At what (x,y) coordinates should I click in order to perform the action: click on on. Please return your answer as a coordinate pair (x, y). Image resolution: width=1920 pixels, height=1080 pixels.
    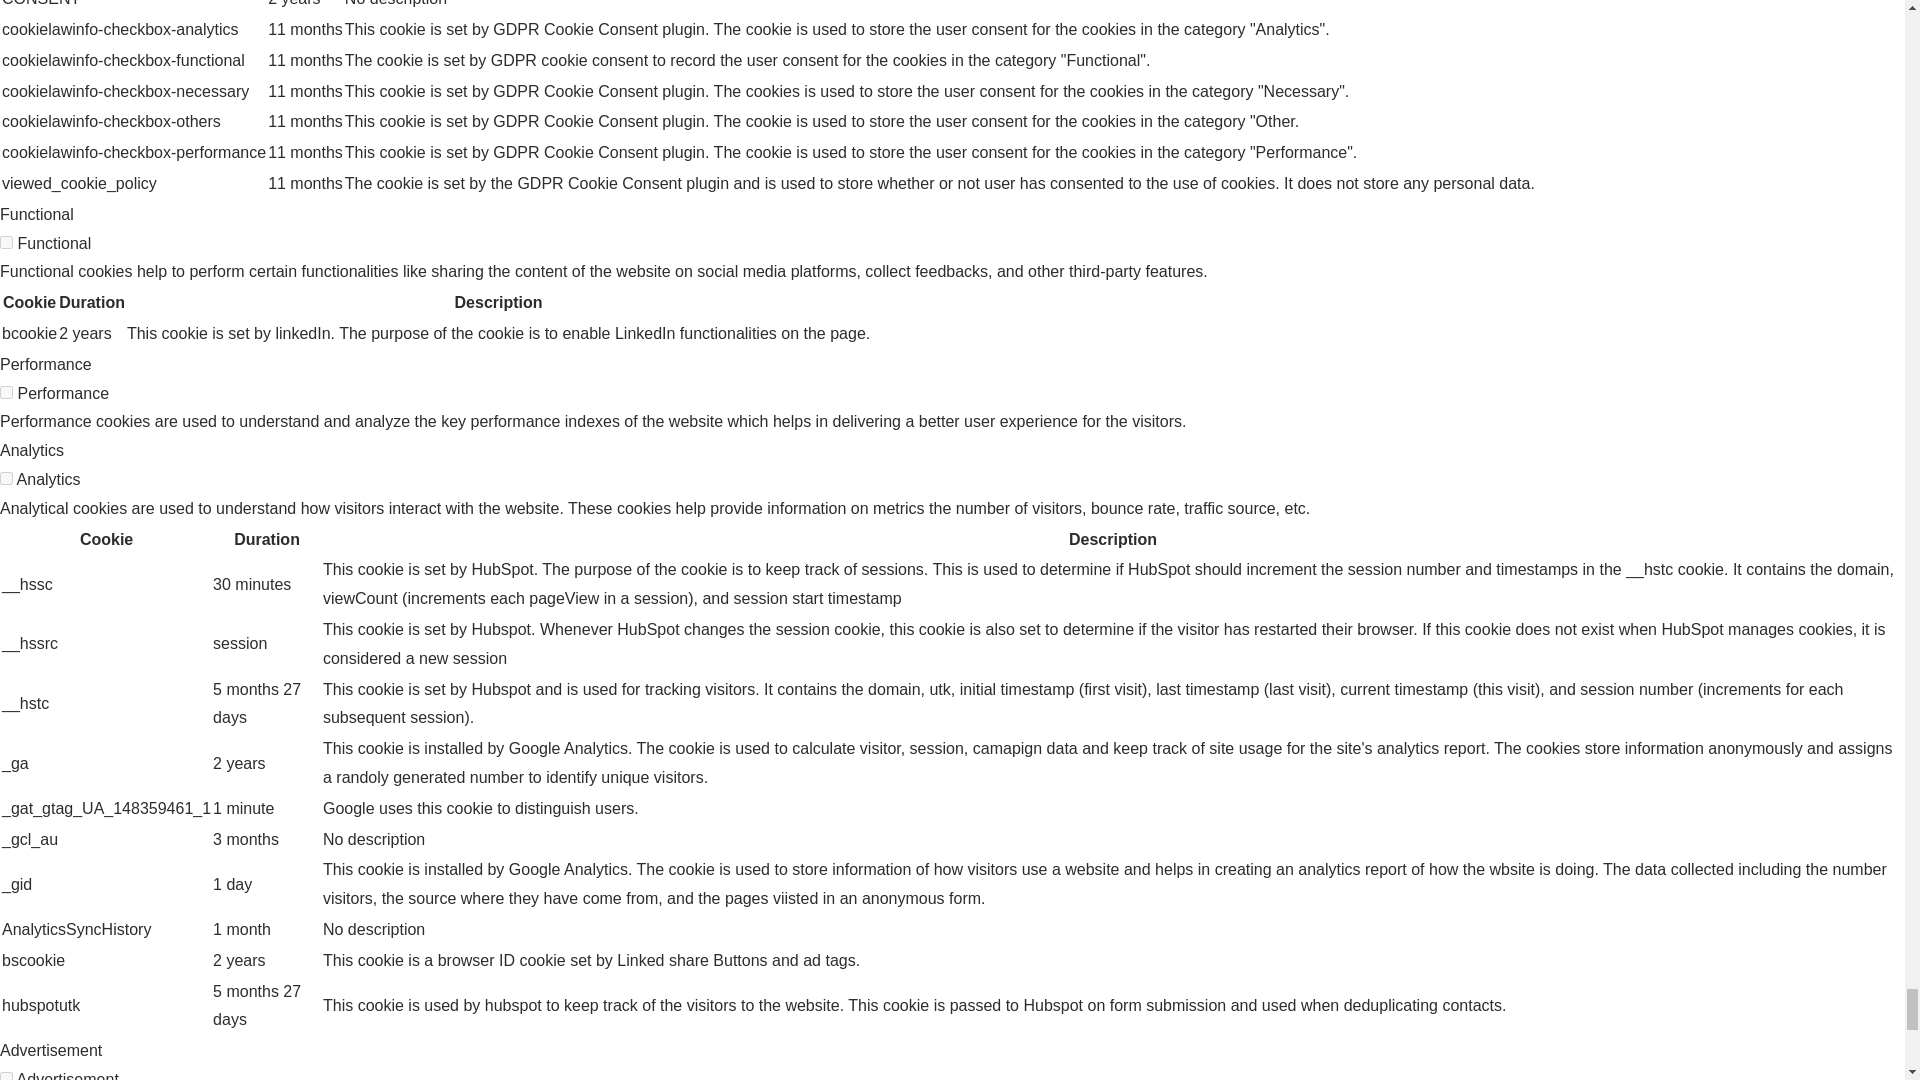
    Looking at the image, I should click on (6, 1076).